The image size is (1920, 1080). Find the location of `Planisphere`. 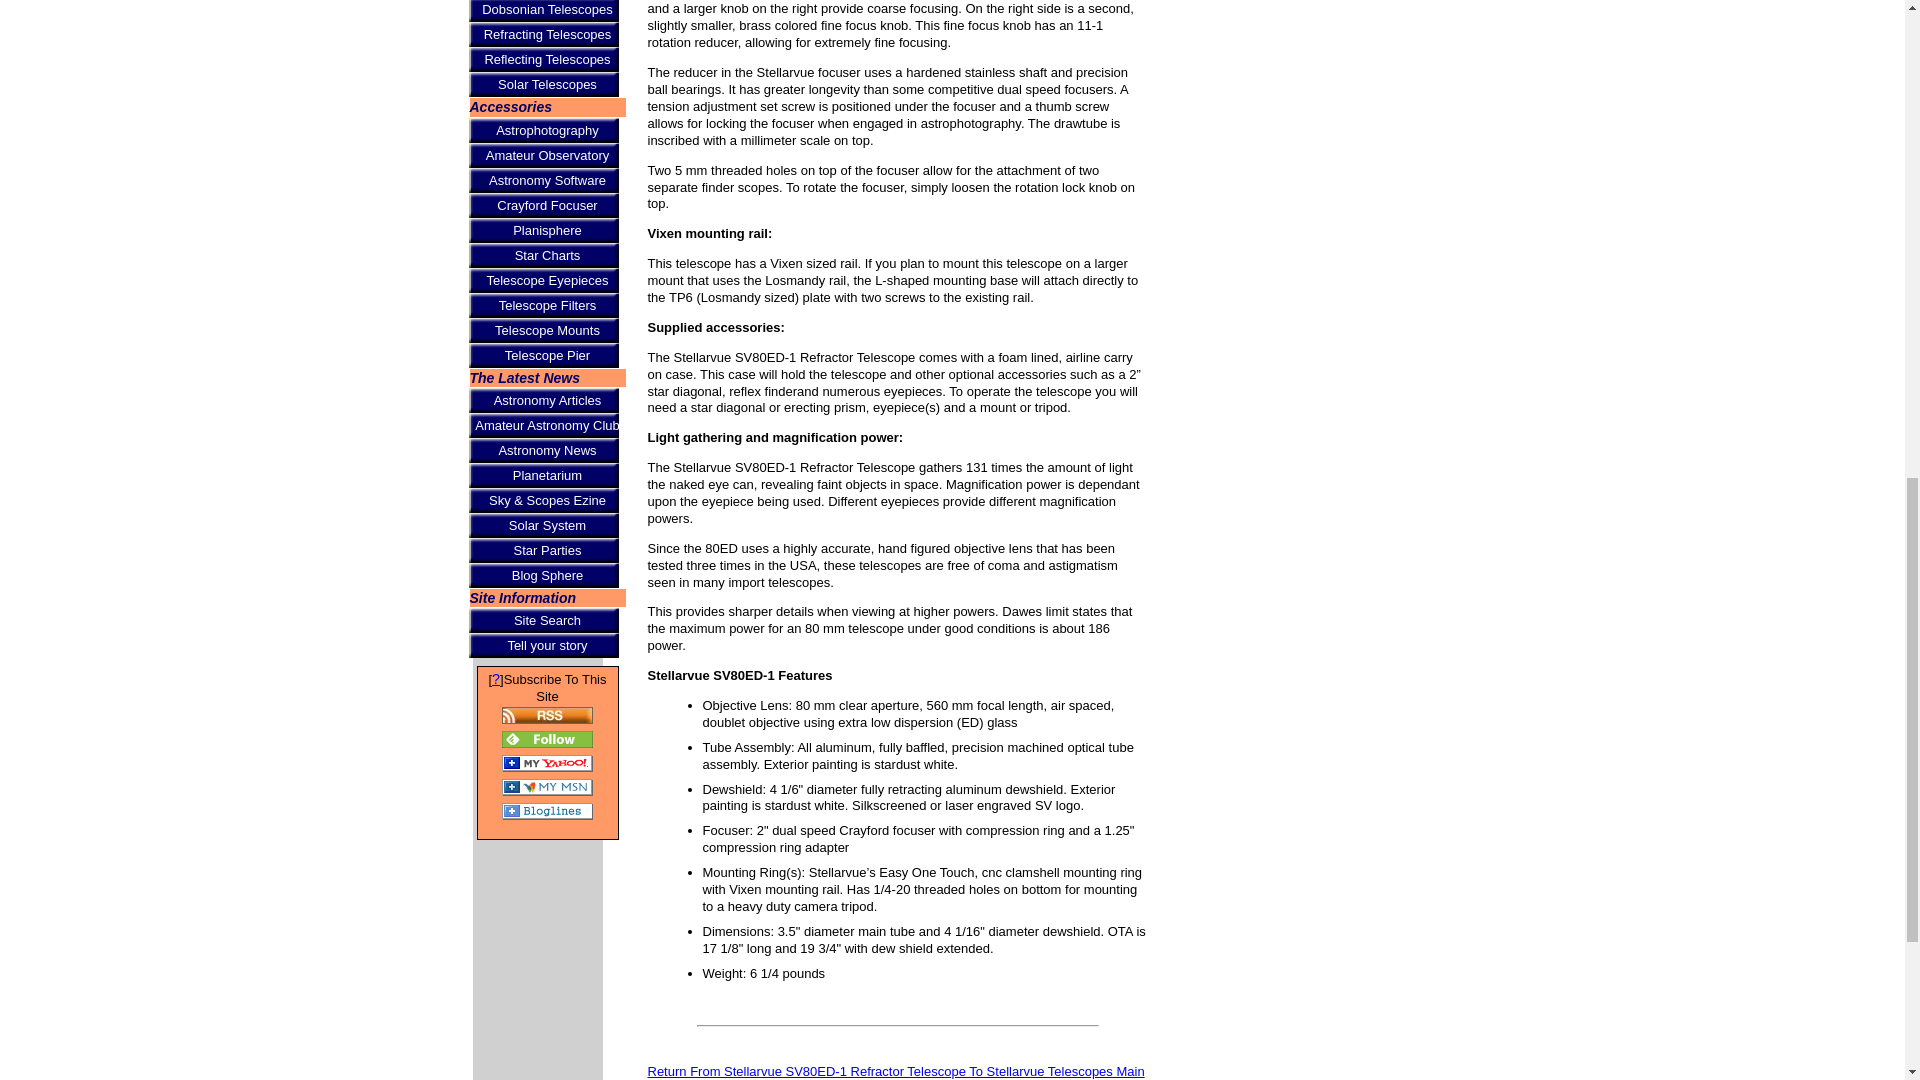

Planisphere is located at coordinates (546, 230).